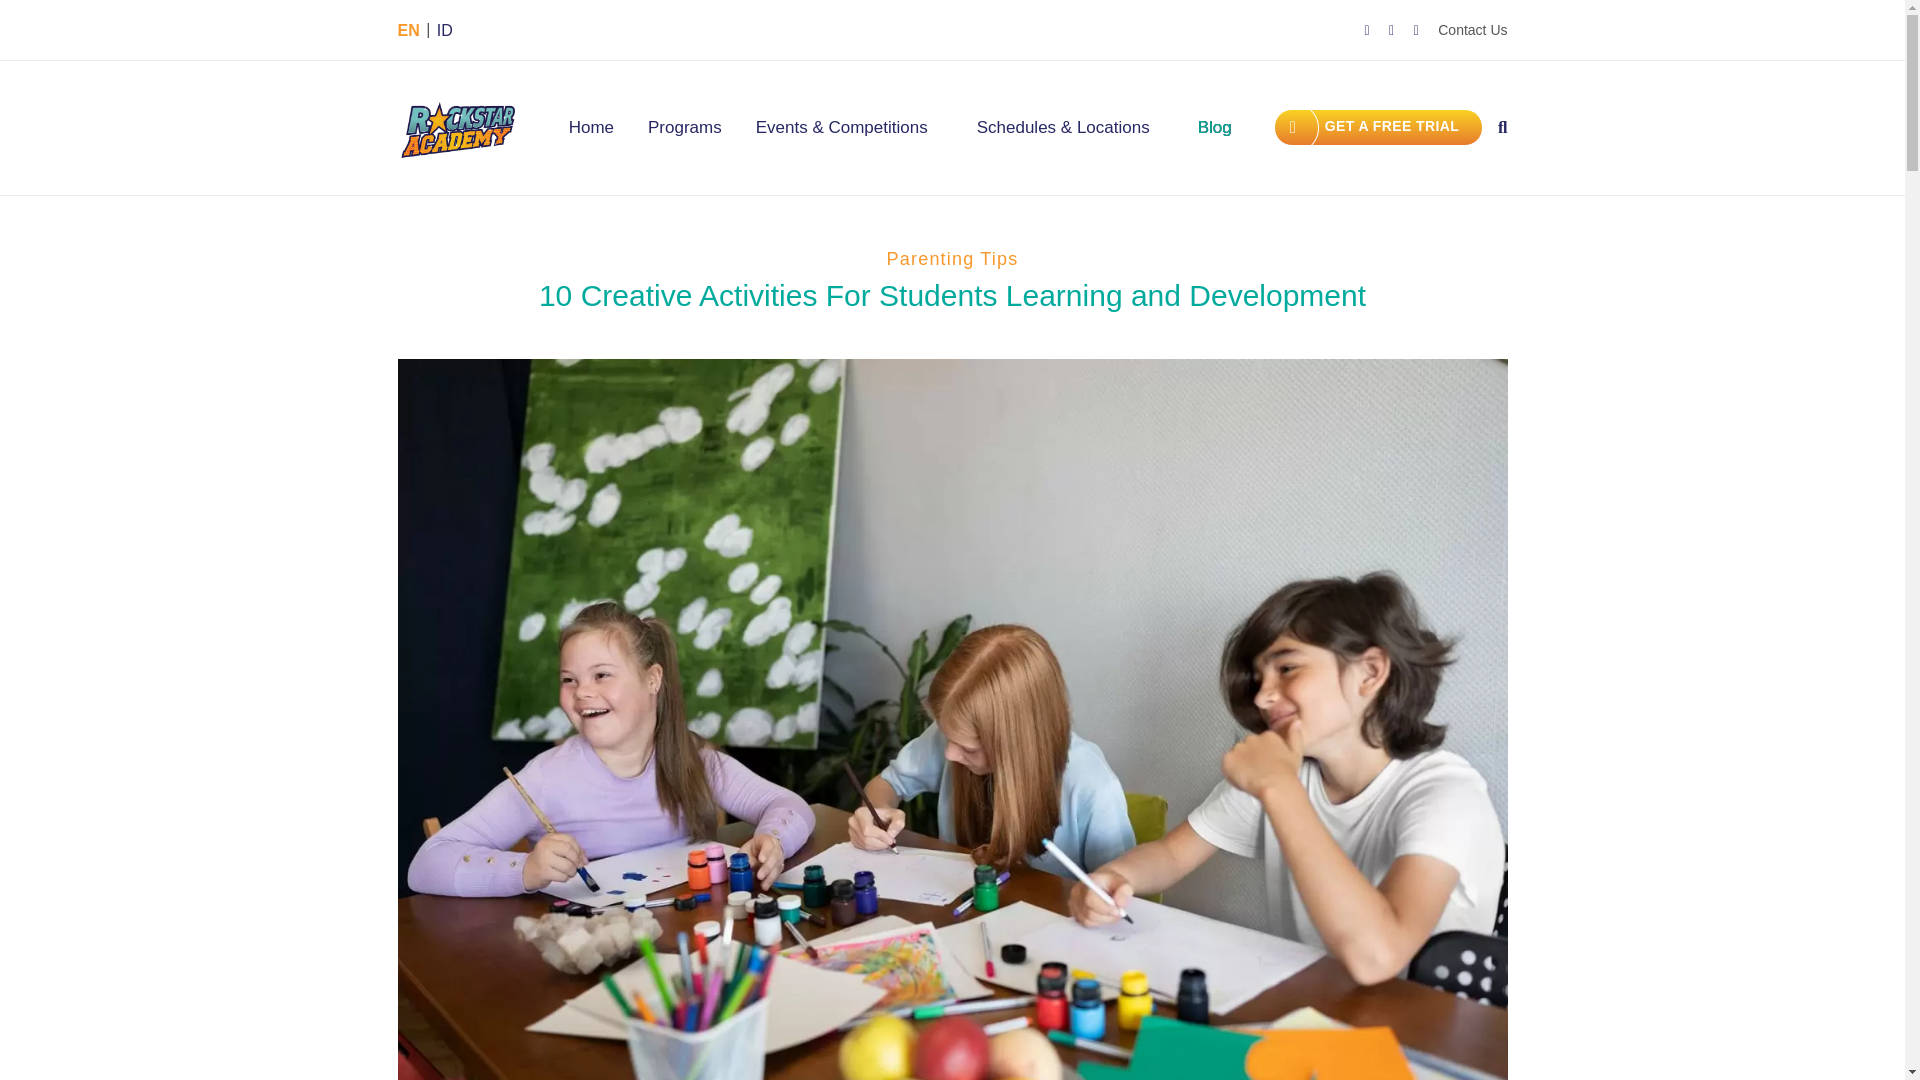  I want to click on Contact Us, so click(1472, 29).